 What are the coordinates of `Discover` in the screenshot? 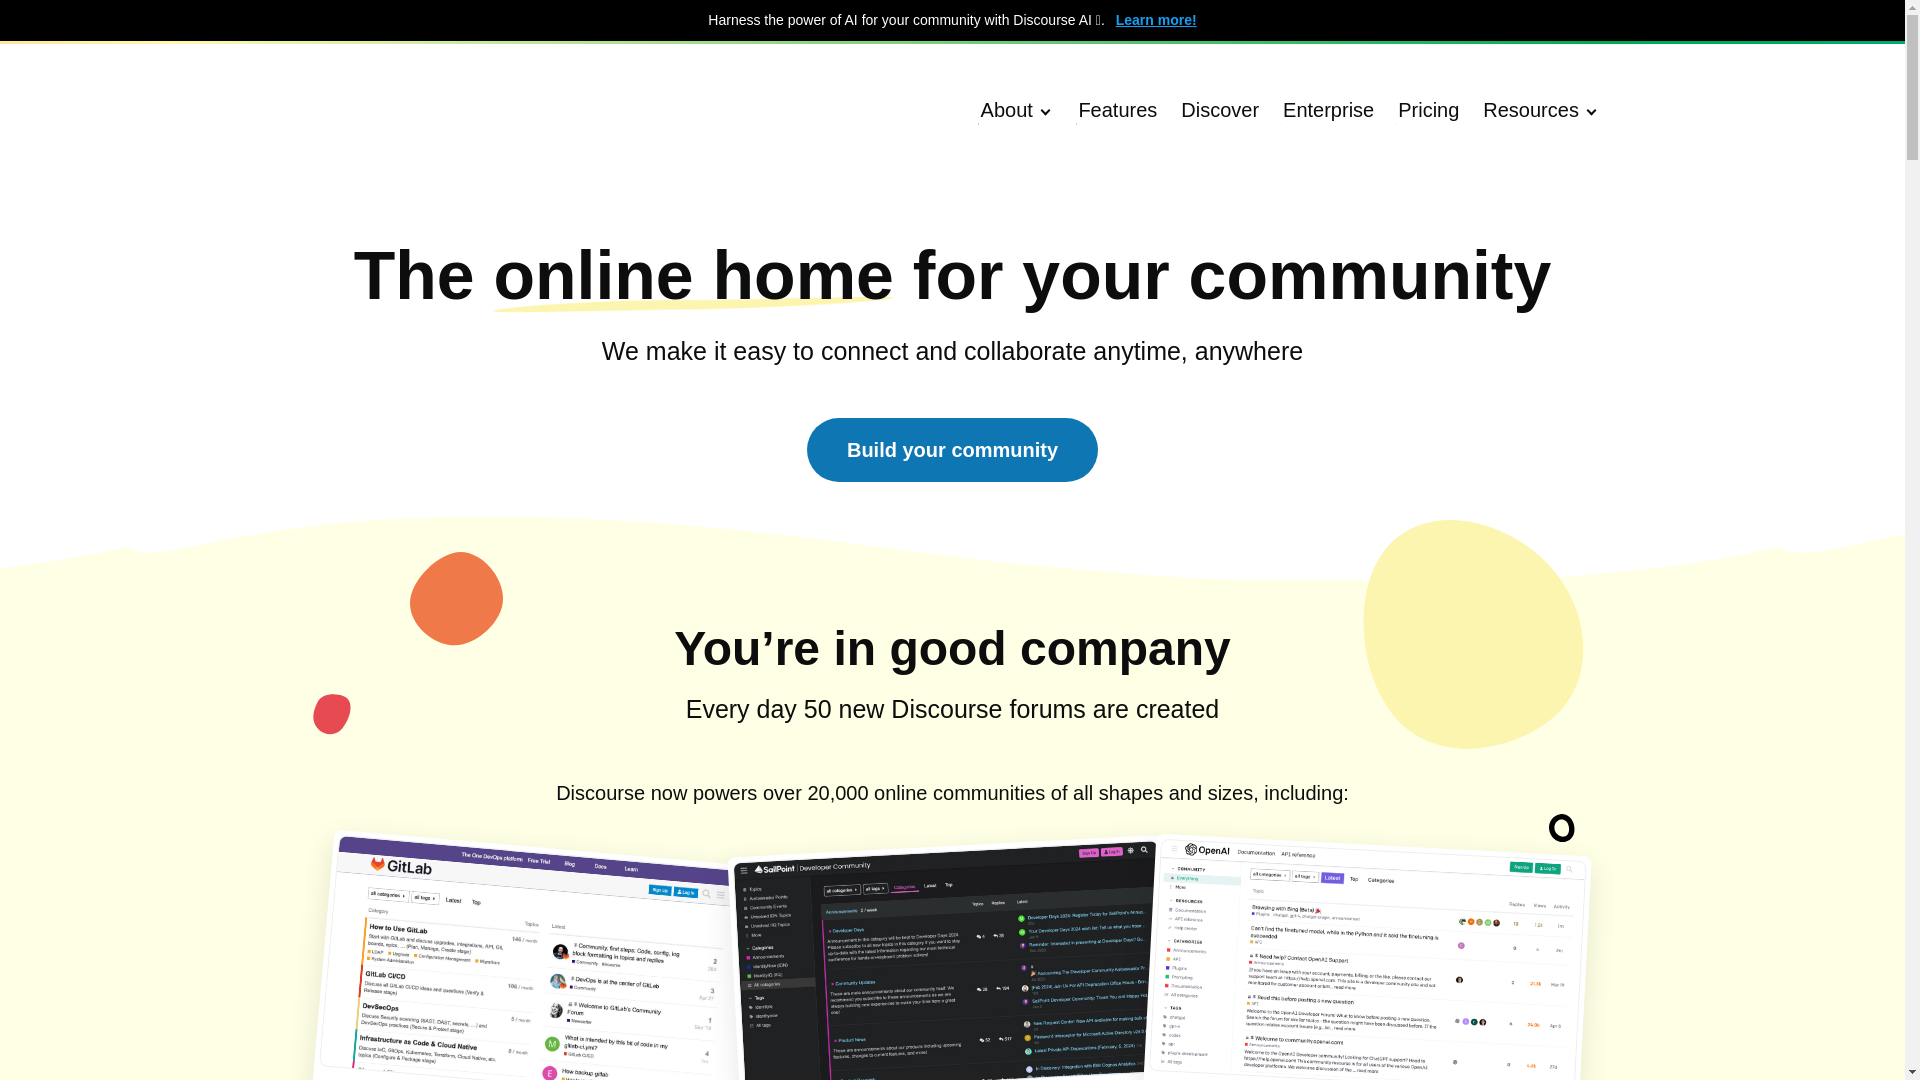 It's located at (1220, 110).